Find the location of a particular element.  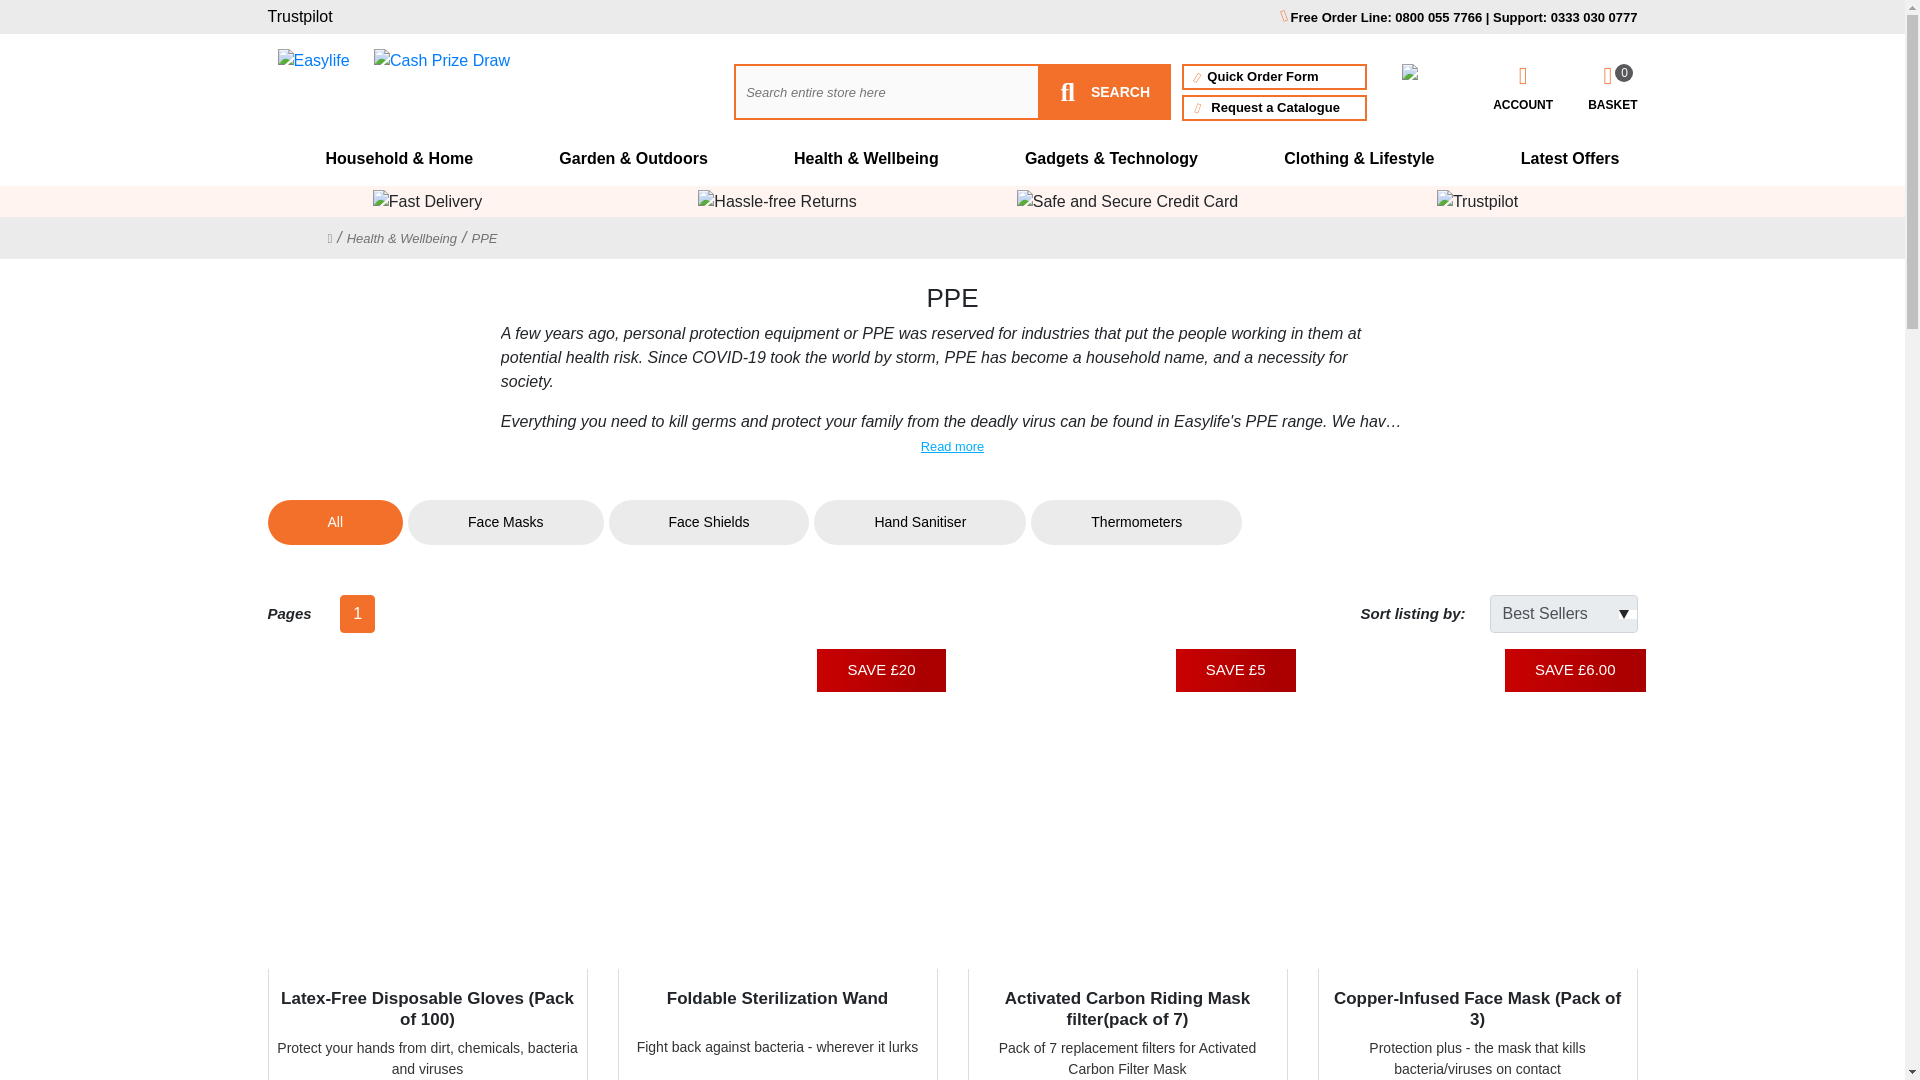

health-and-wellbeing is located at coordinates (402, 238).